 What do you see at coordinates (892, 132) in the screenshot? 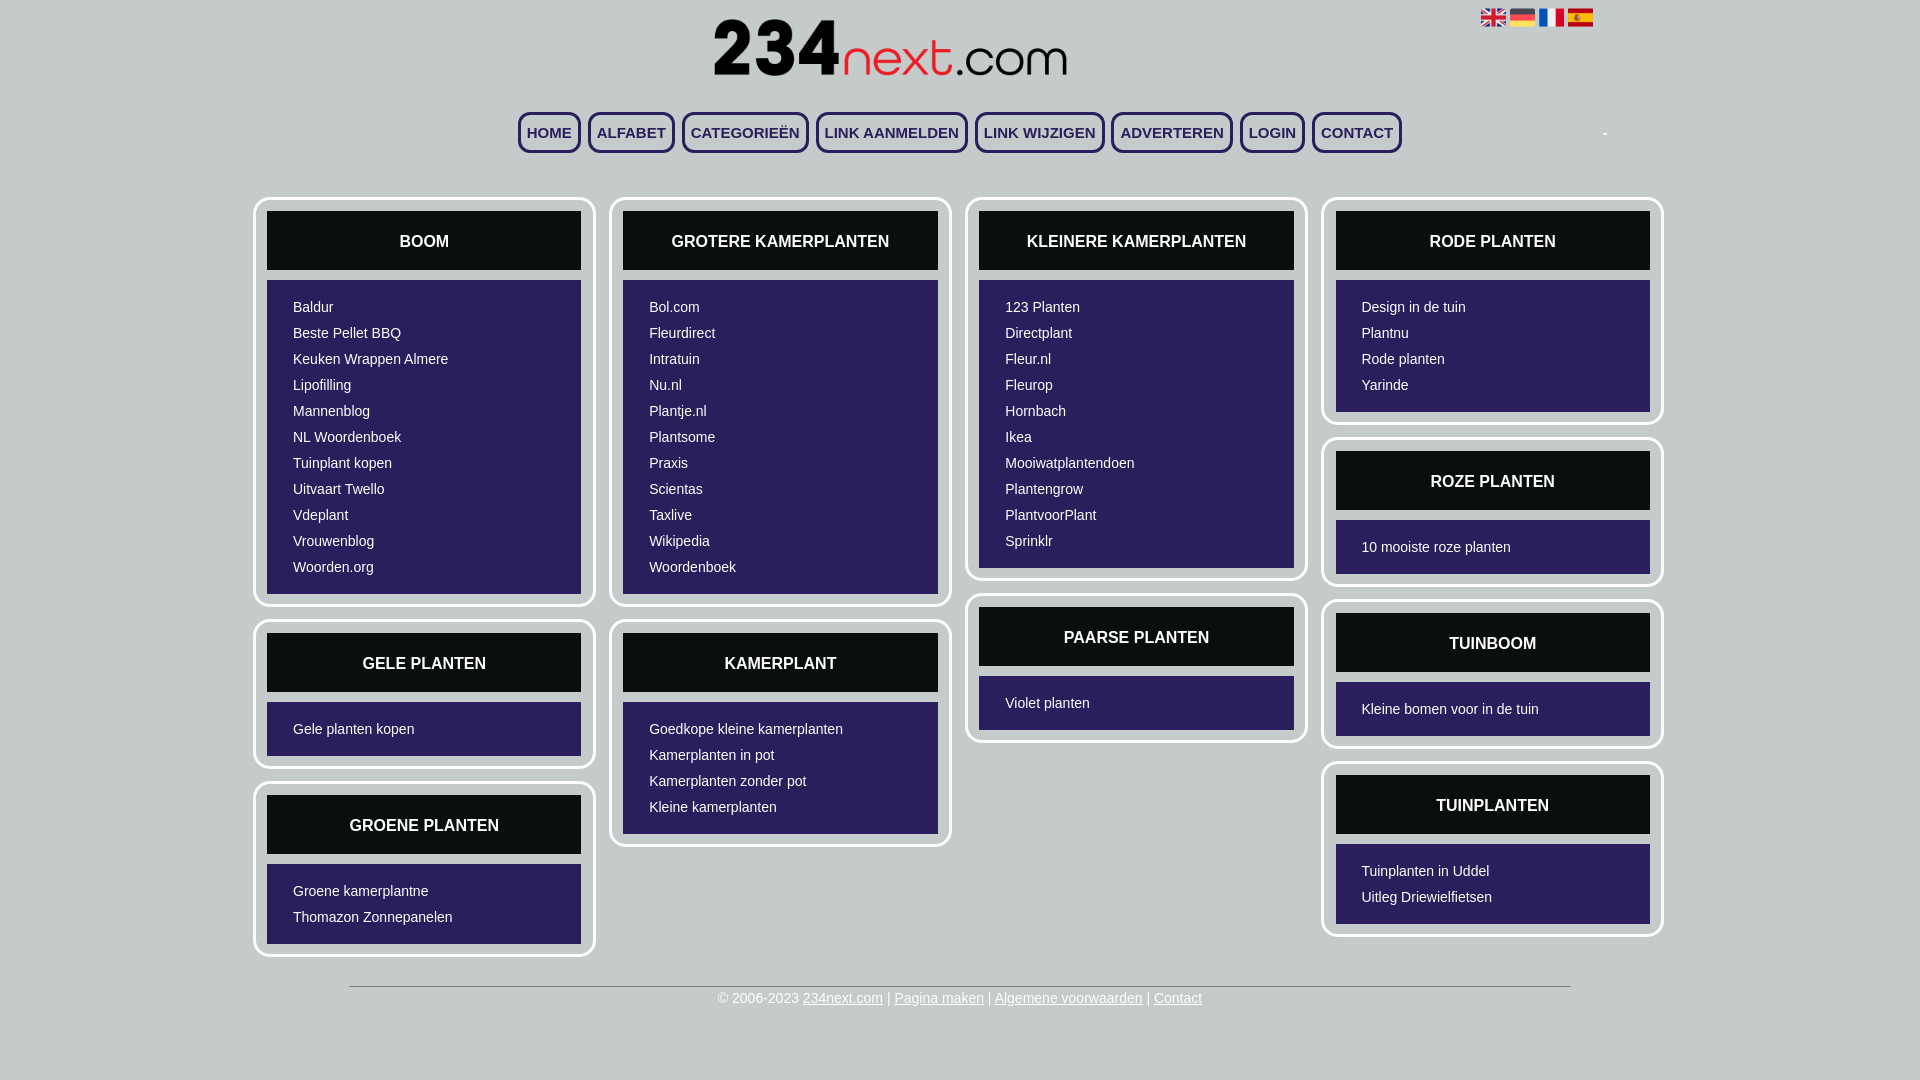
I see `LINK AANMELDEN` at bounding box center [892, 132].